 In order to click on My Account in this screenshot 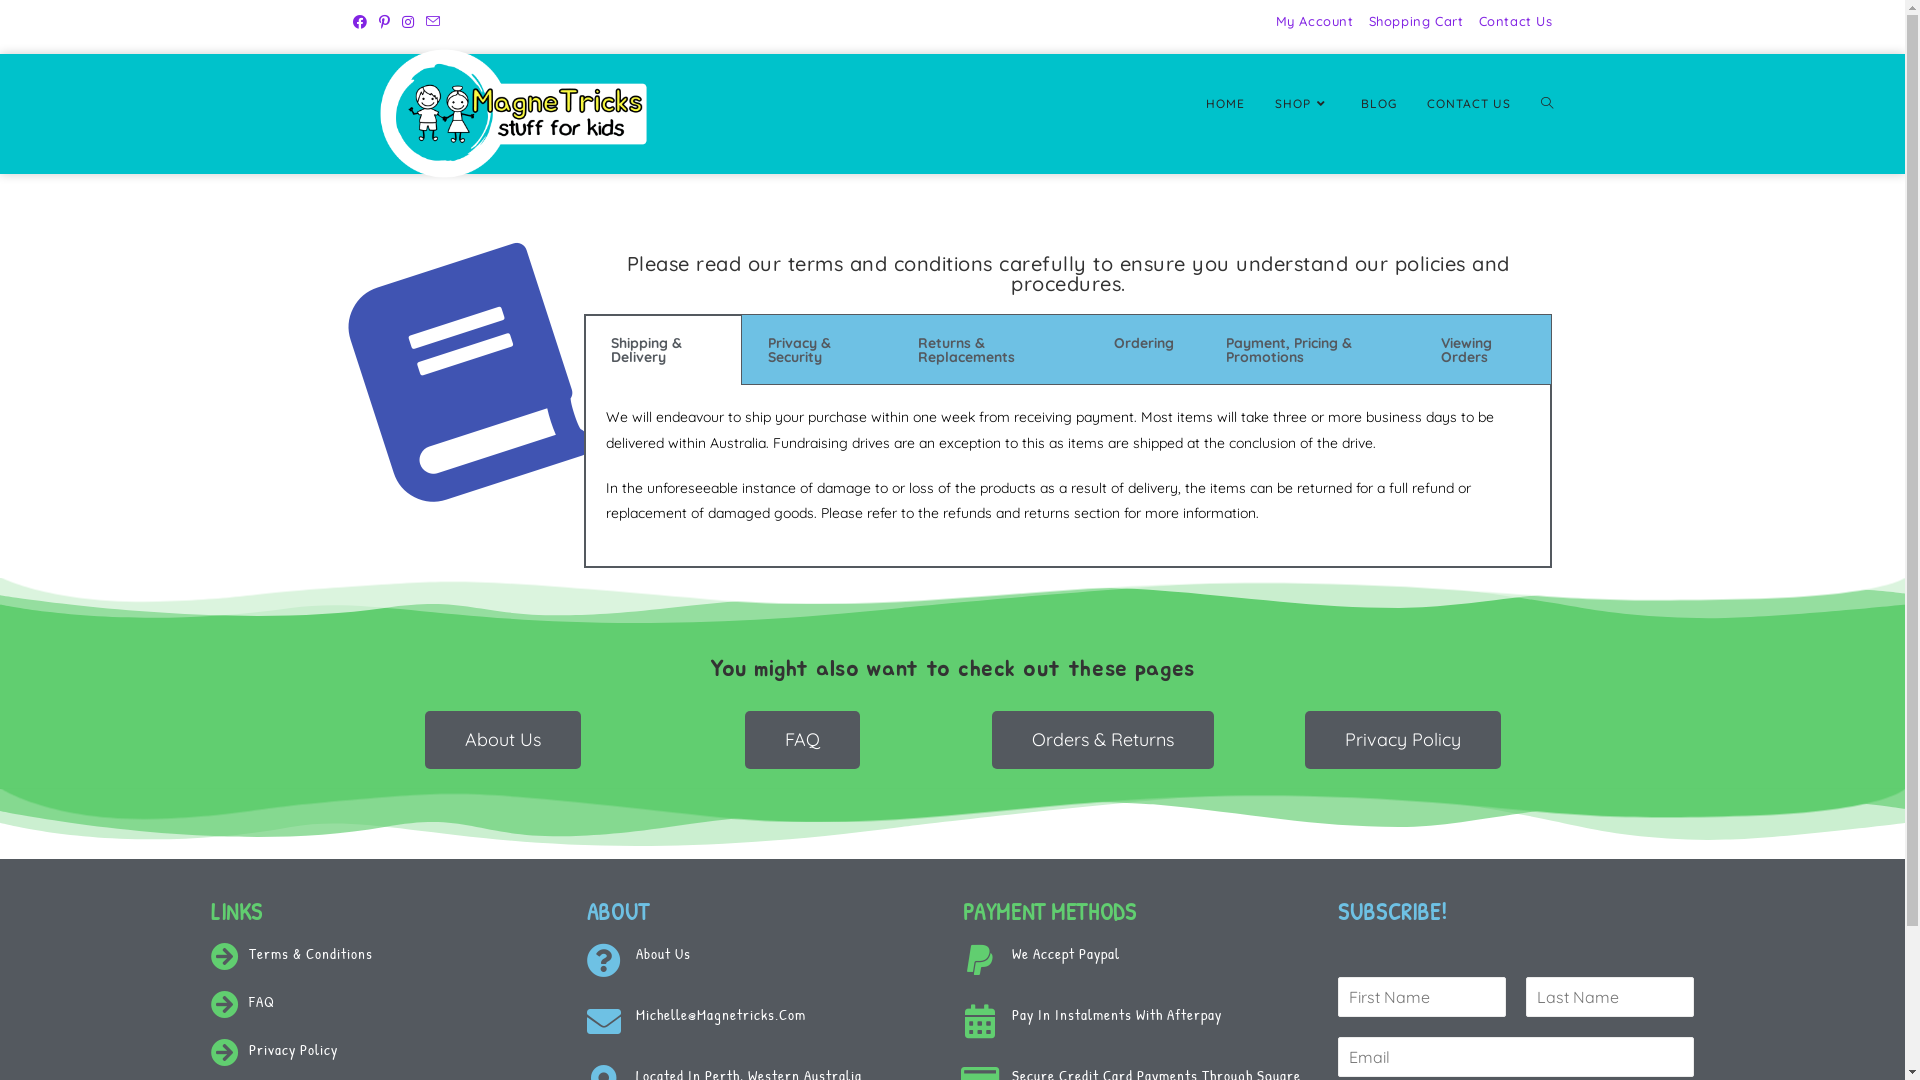, I will do `click(1315, 22)`.